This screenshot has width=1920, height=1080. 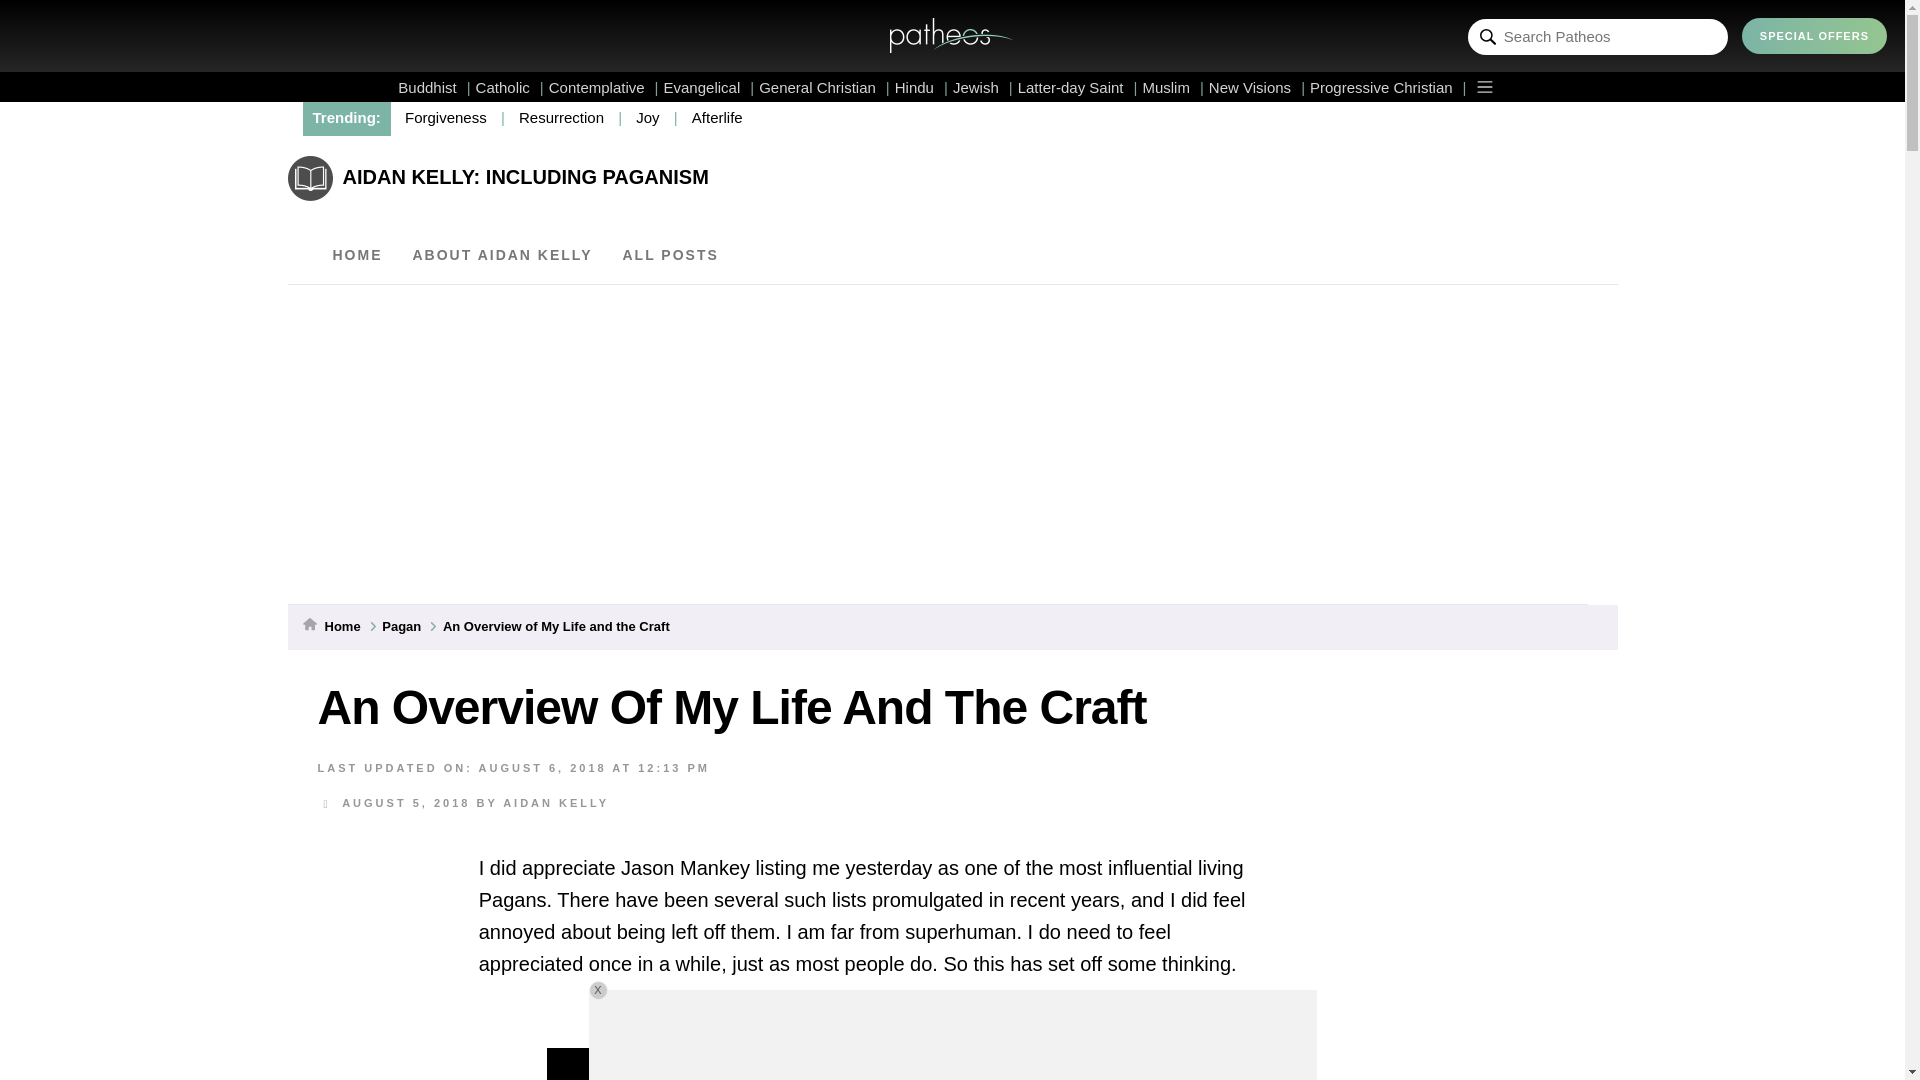 I want to click on Hindu, so click(x=921, y=87).